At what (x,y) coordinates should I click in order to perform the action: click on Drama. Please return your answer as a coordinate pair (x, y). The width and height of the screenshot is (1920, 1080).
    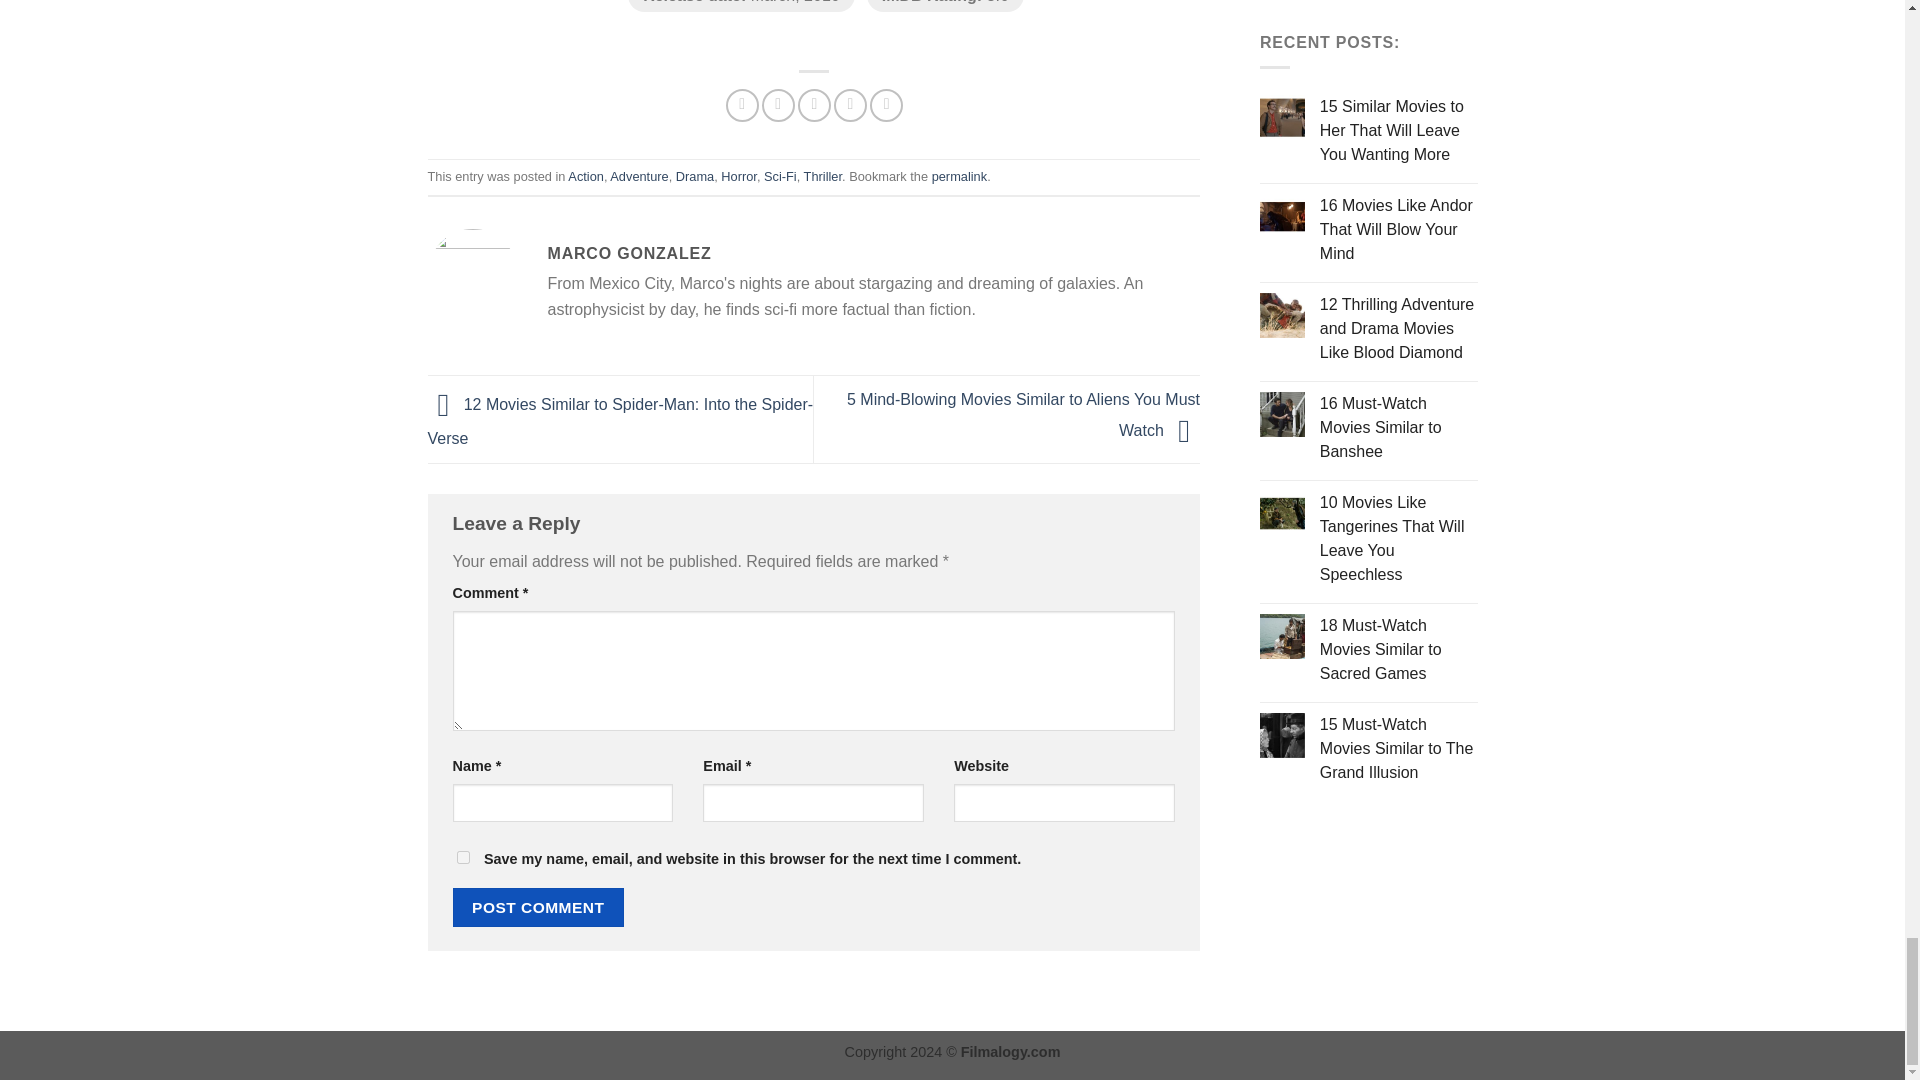
    Looking at the image, I should click on (694, 176).